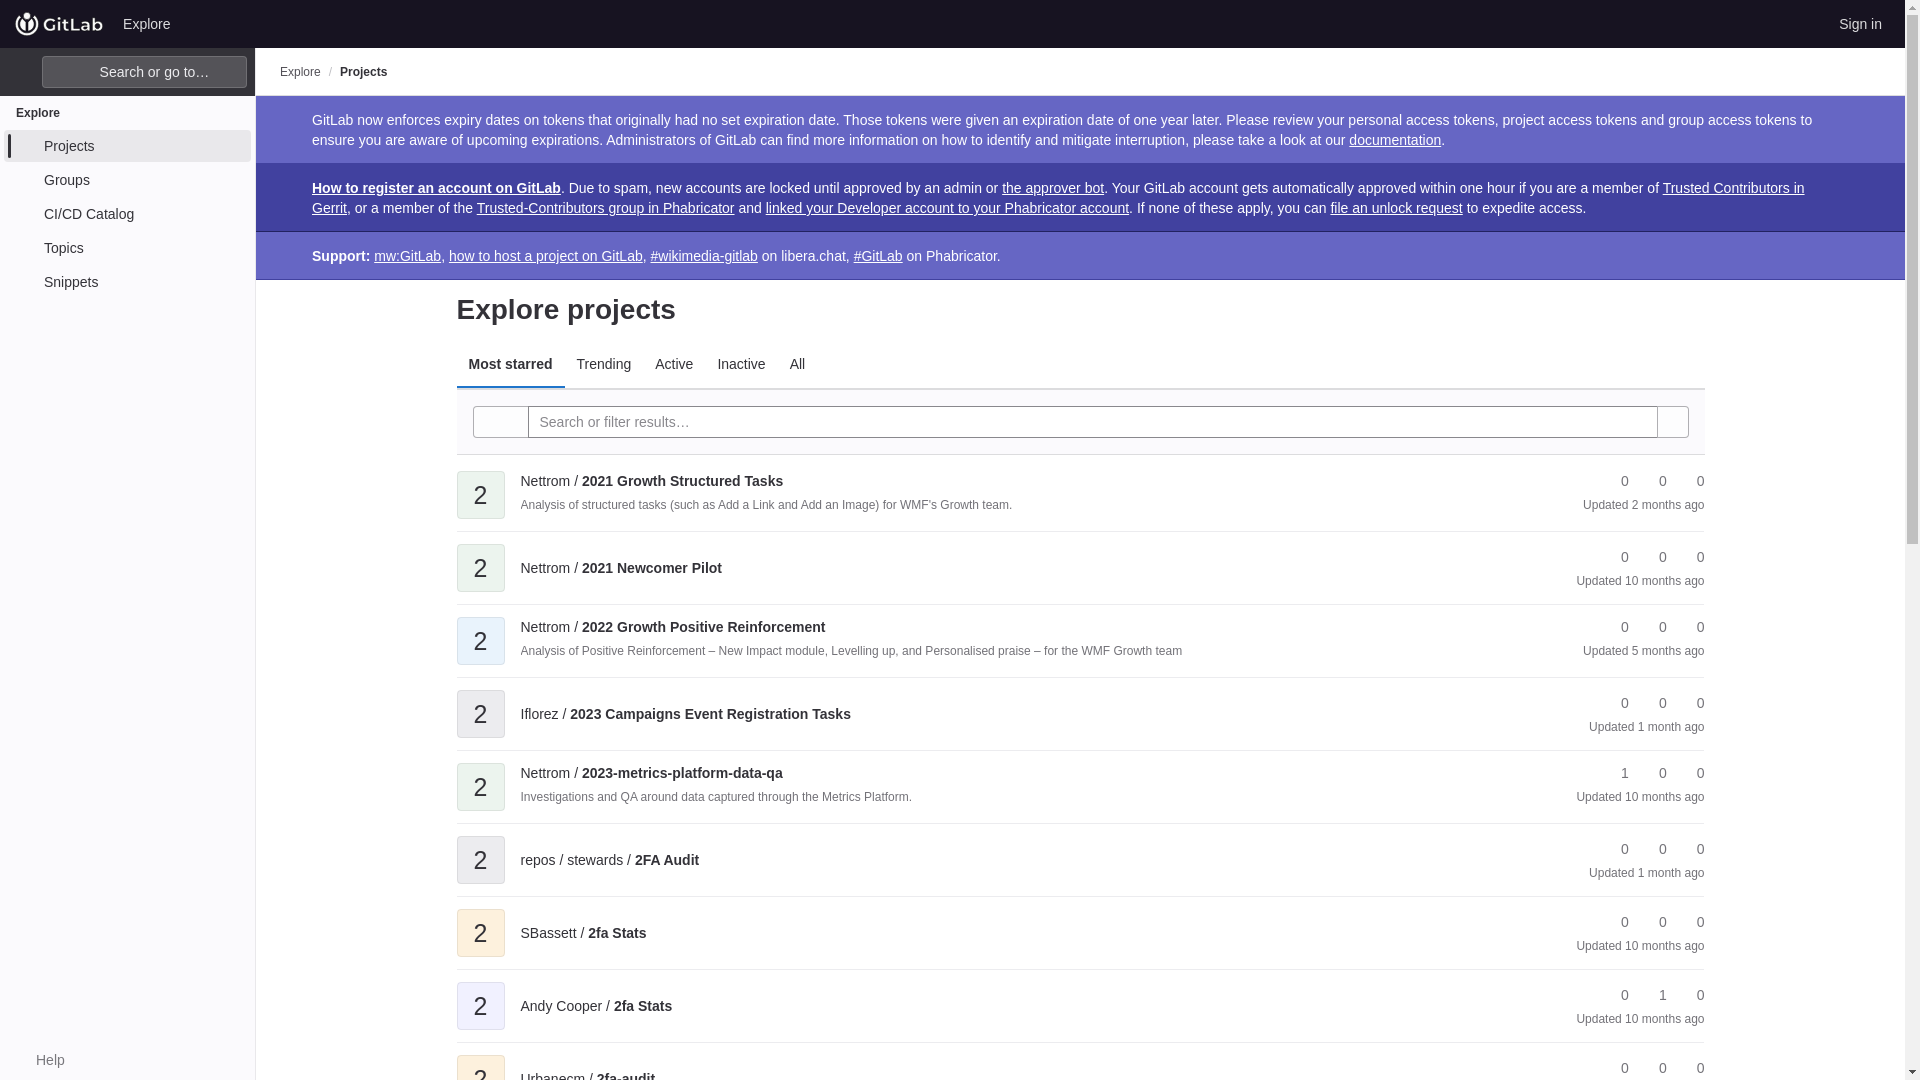 This screenshot has height=1080, width=1920. Describe the element at coordinates (652, 481) in the screenshot. I see `2021 Growth Structured Tasks` at that location.